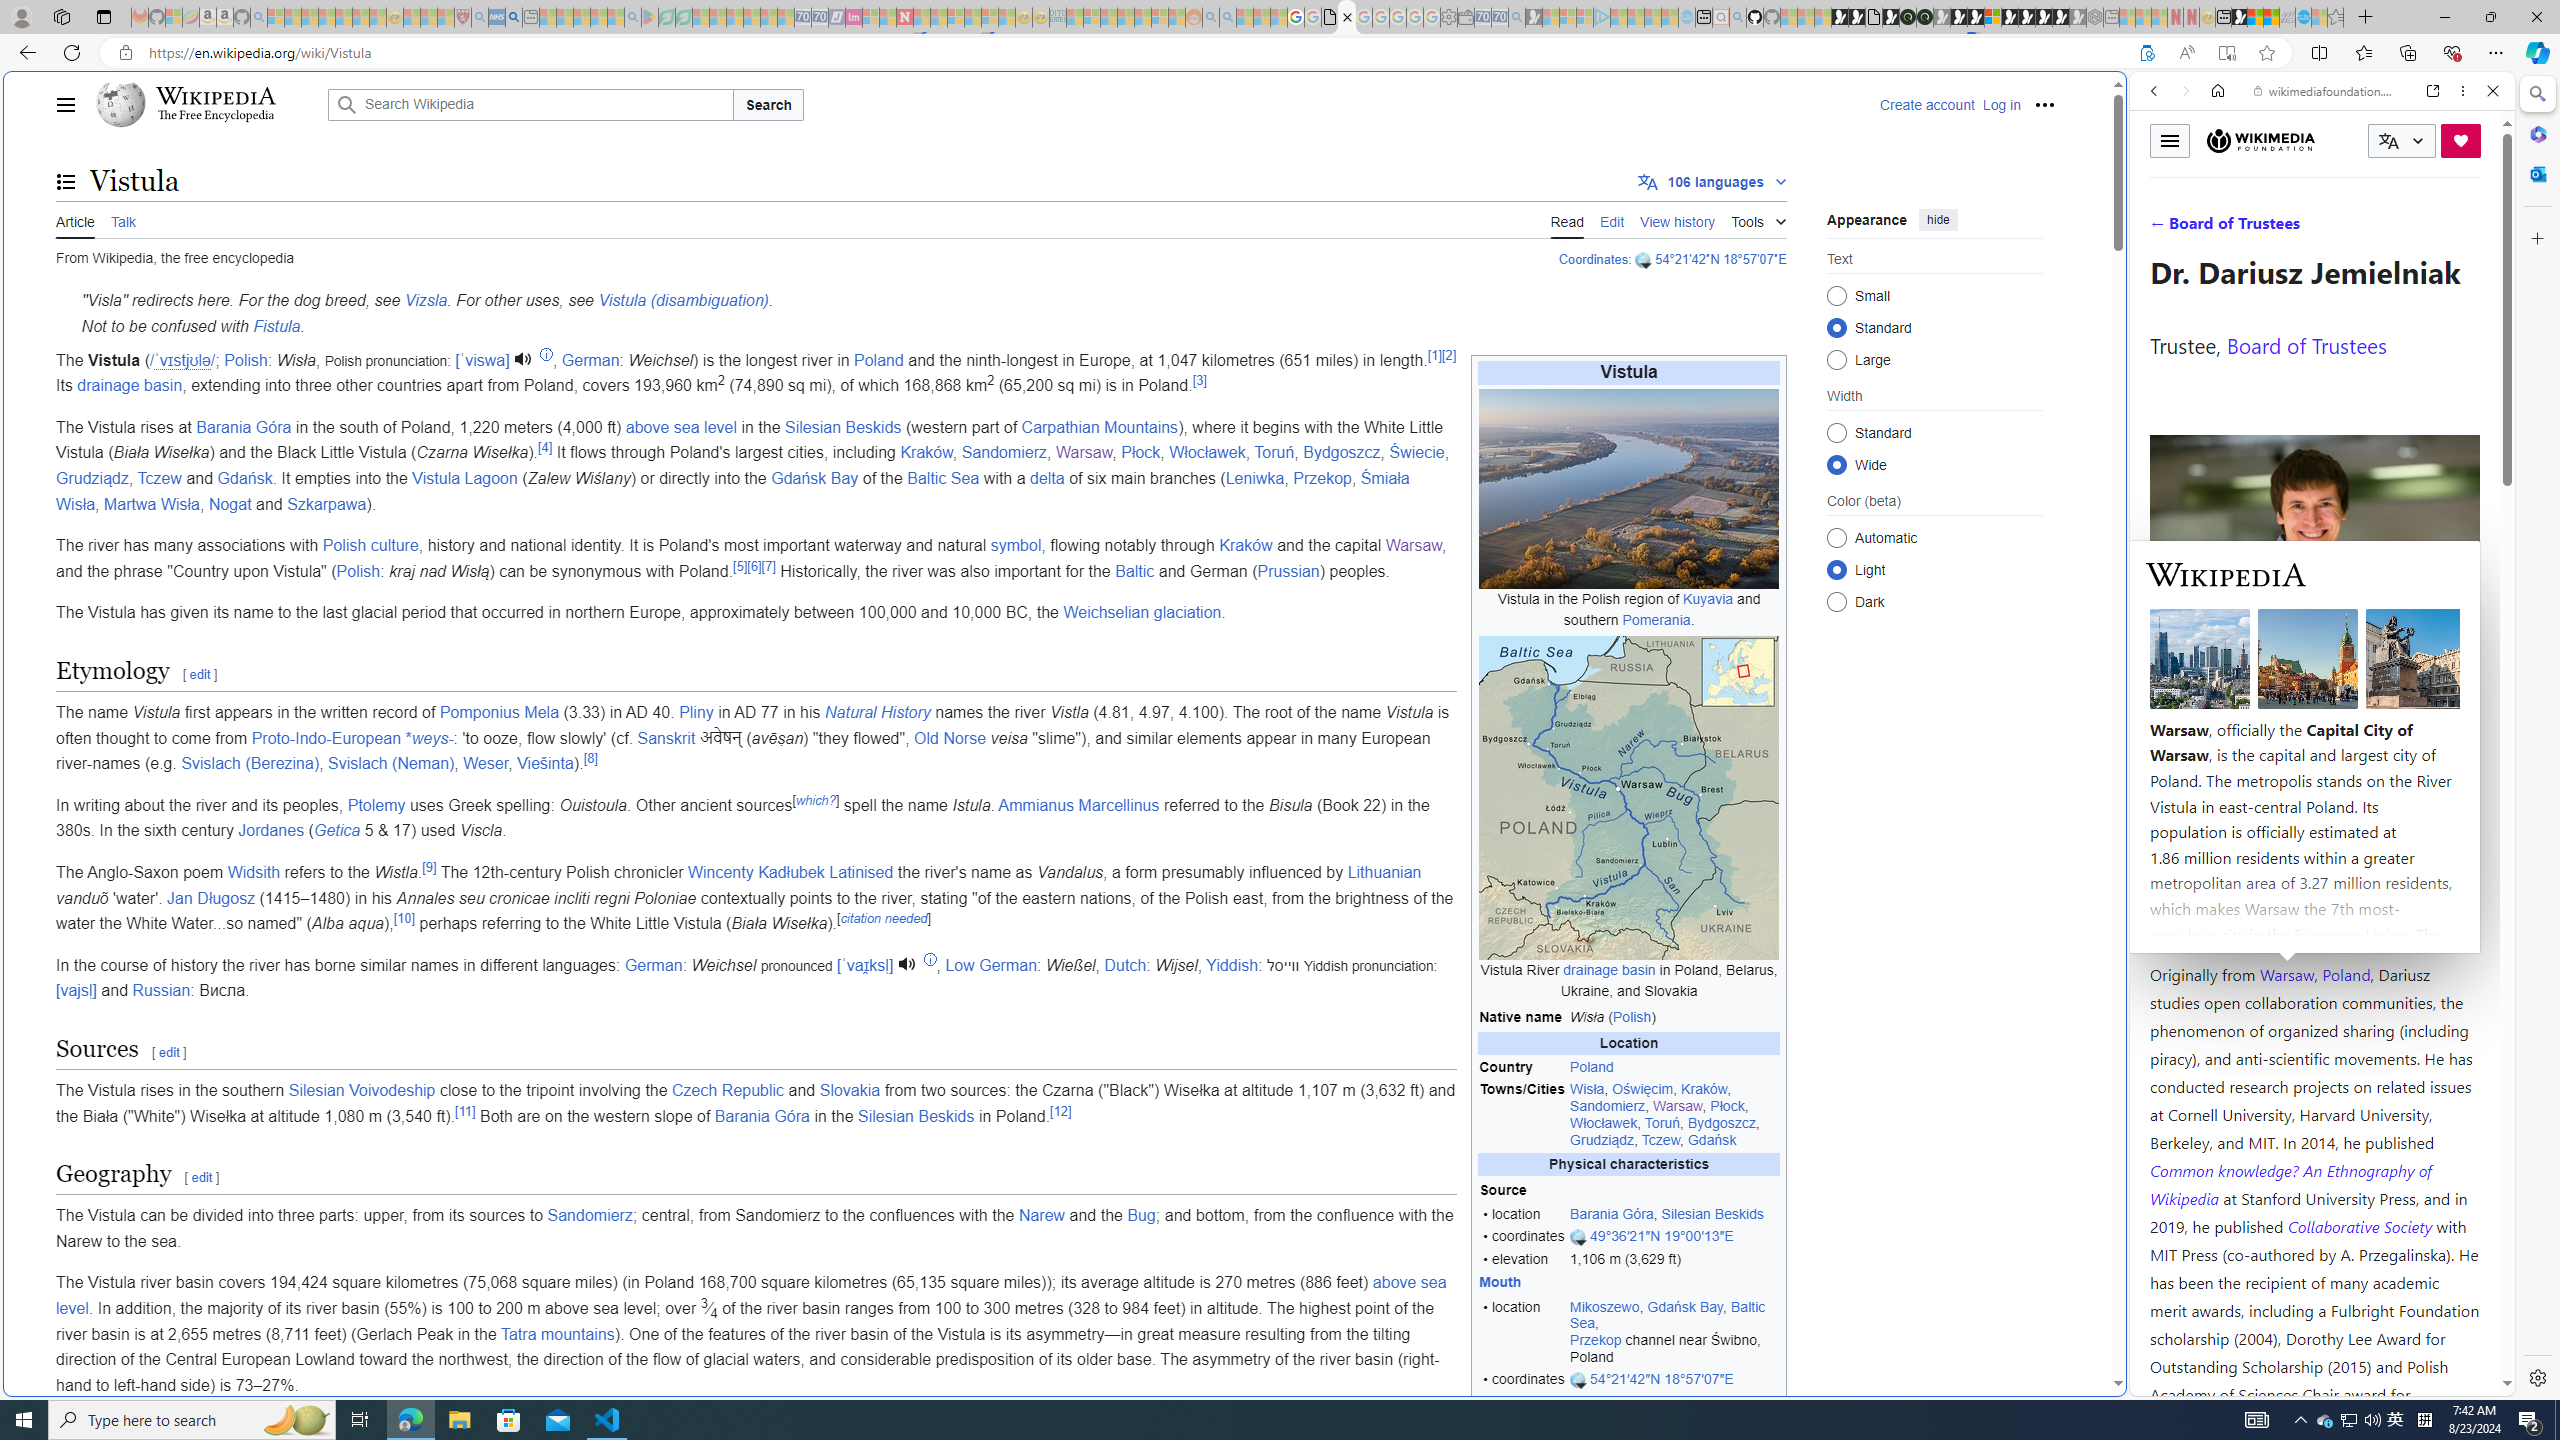 The width and height of the screenshot is (2560, 1440). Describe the element at coordinates (2388, 142) in the screenshot. I see `Class: i icon icon-translate language-switcher__icon` at that location.